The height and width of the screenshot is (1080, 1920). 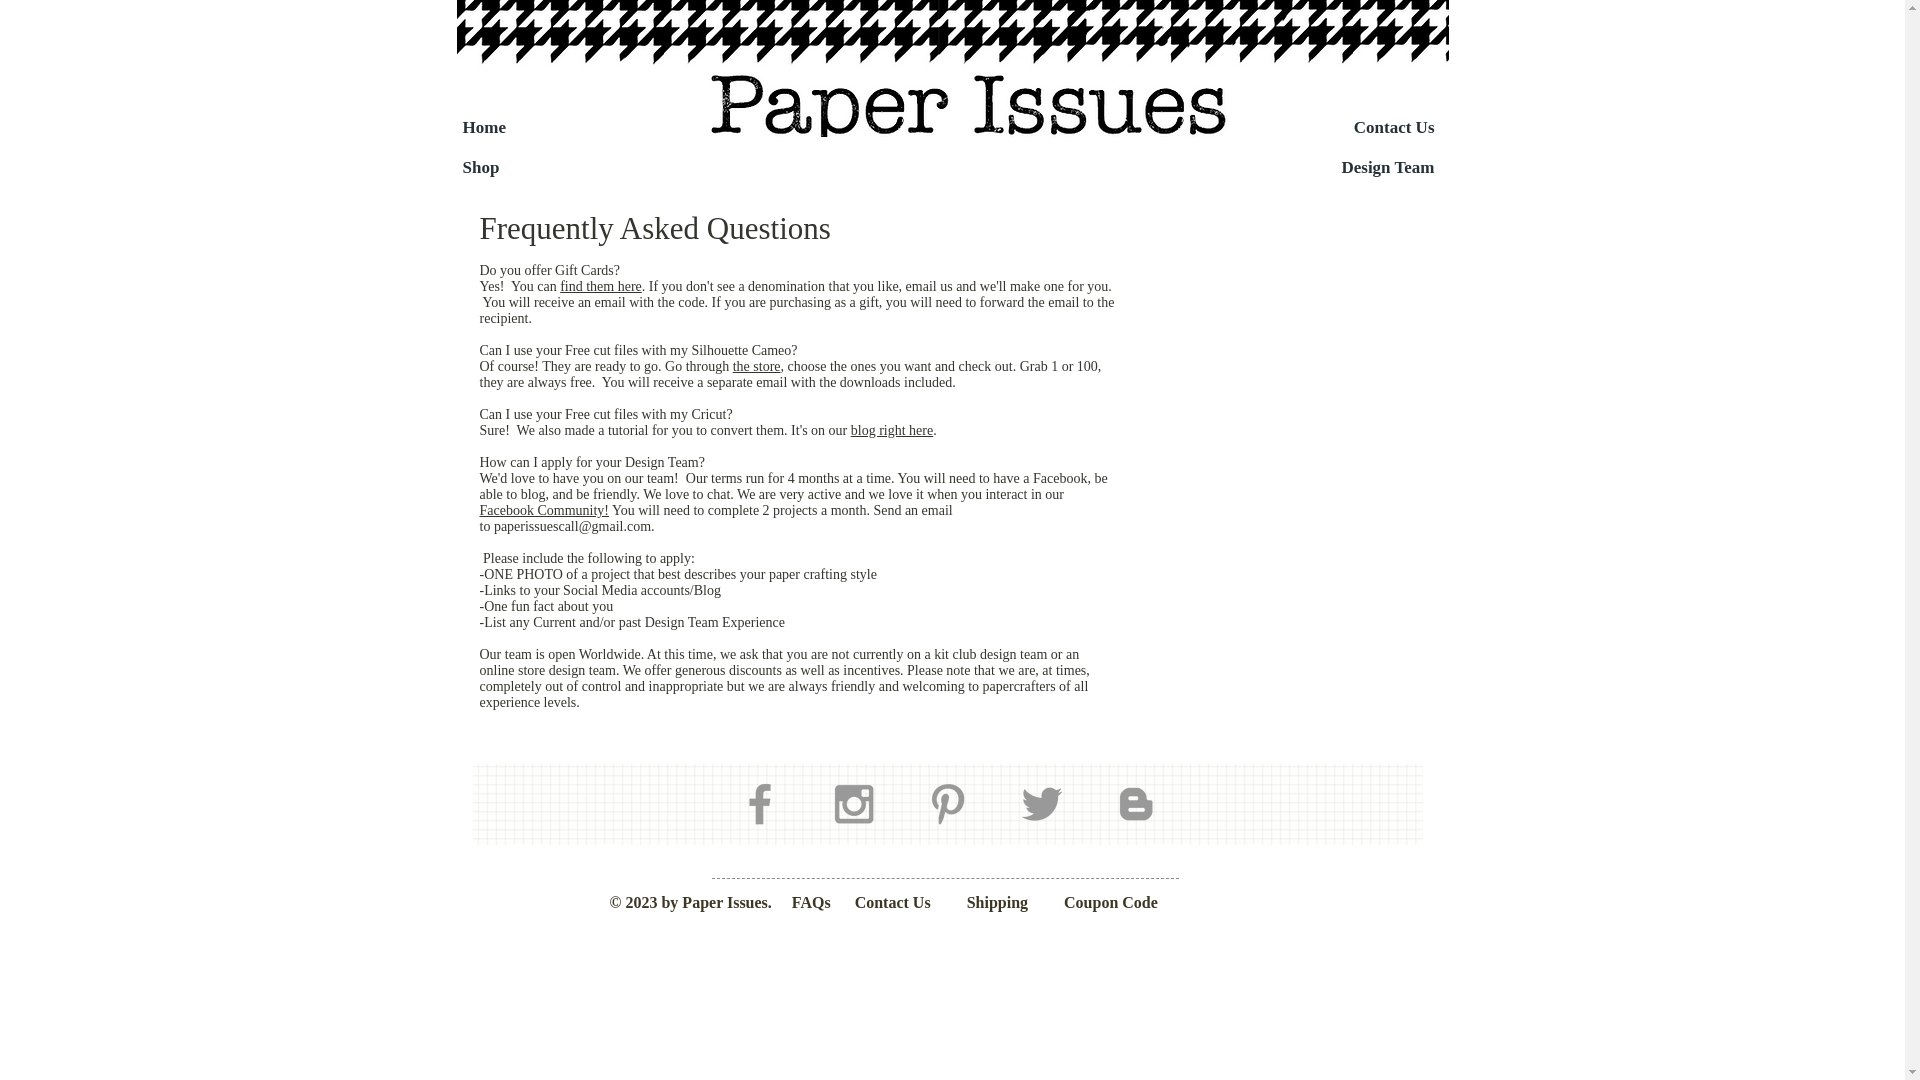 What do you see at coordinates (533, 128) in the screenshot?
I see `Home` at bounding box center [533, 128].